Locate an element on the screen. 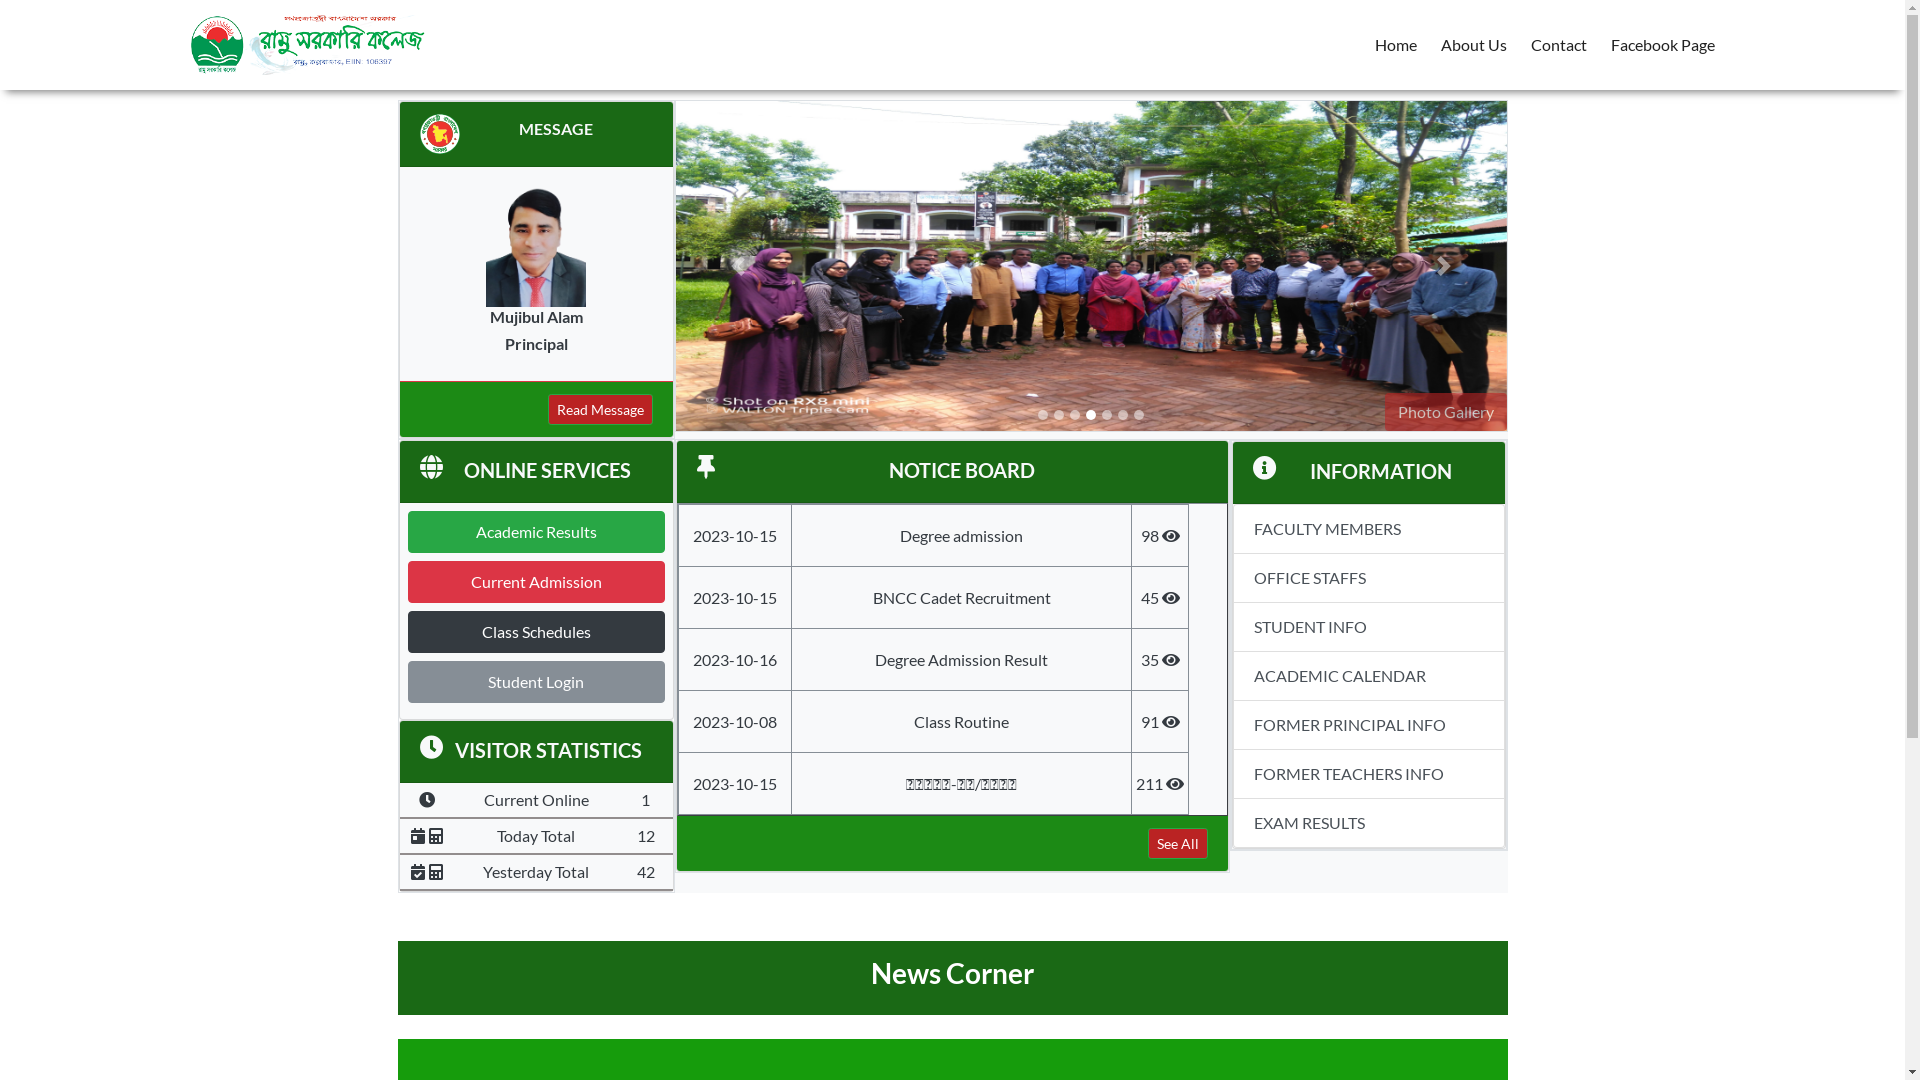 This screenshot has height=1080, width=1920. Home is located at coordinates (1395, 45).